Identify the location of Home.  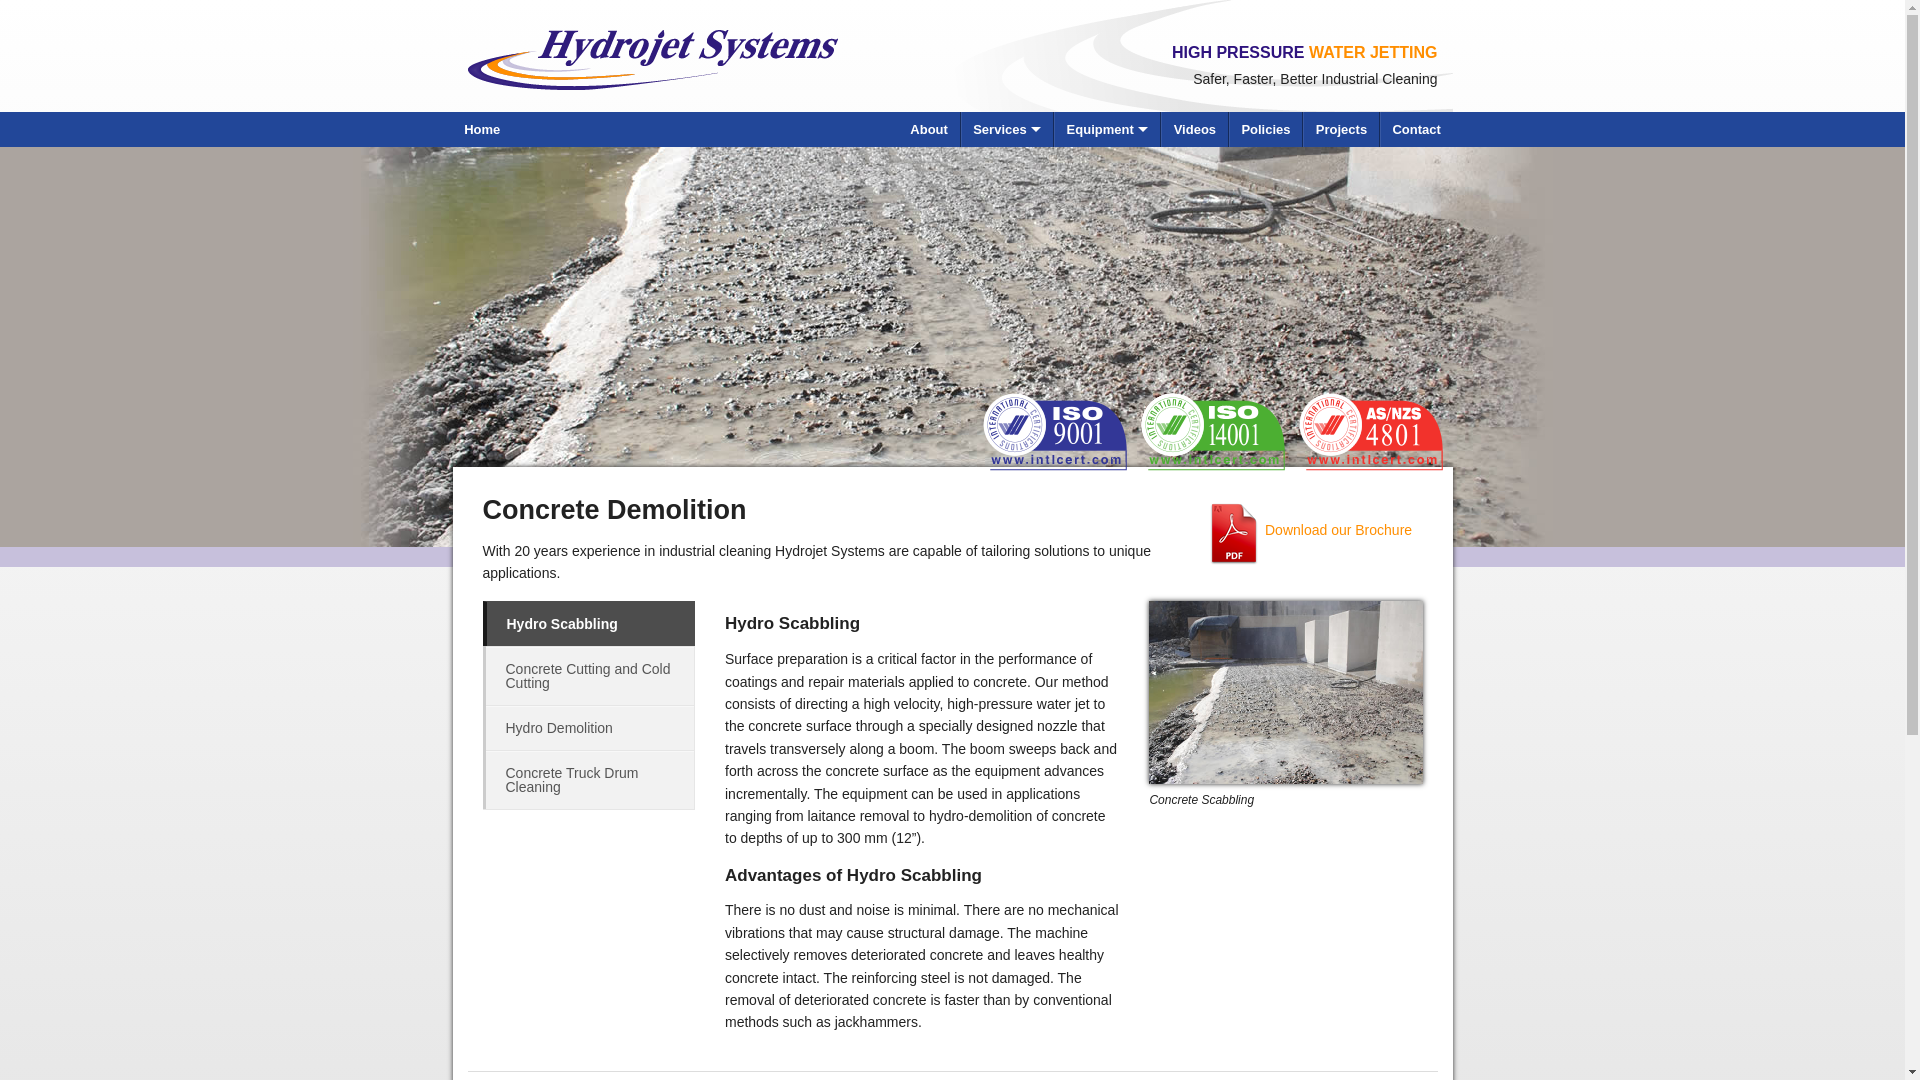
(482, 130).